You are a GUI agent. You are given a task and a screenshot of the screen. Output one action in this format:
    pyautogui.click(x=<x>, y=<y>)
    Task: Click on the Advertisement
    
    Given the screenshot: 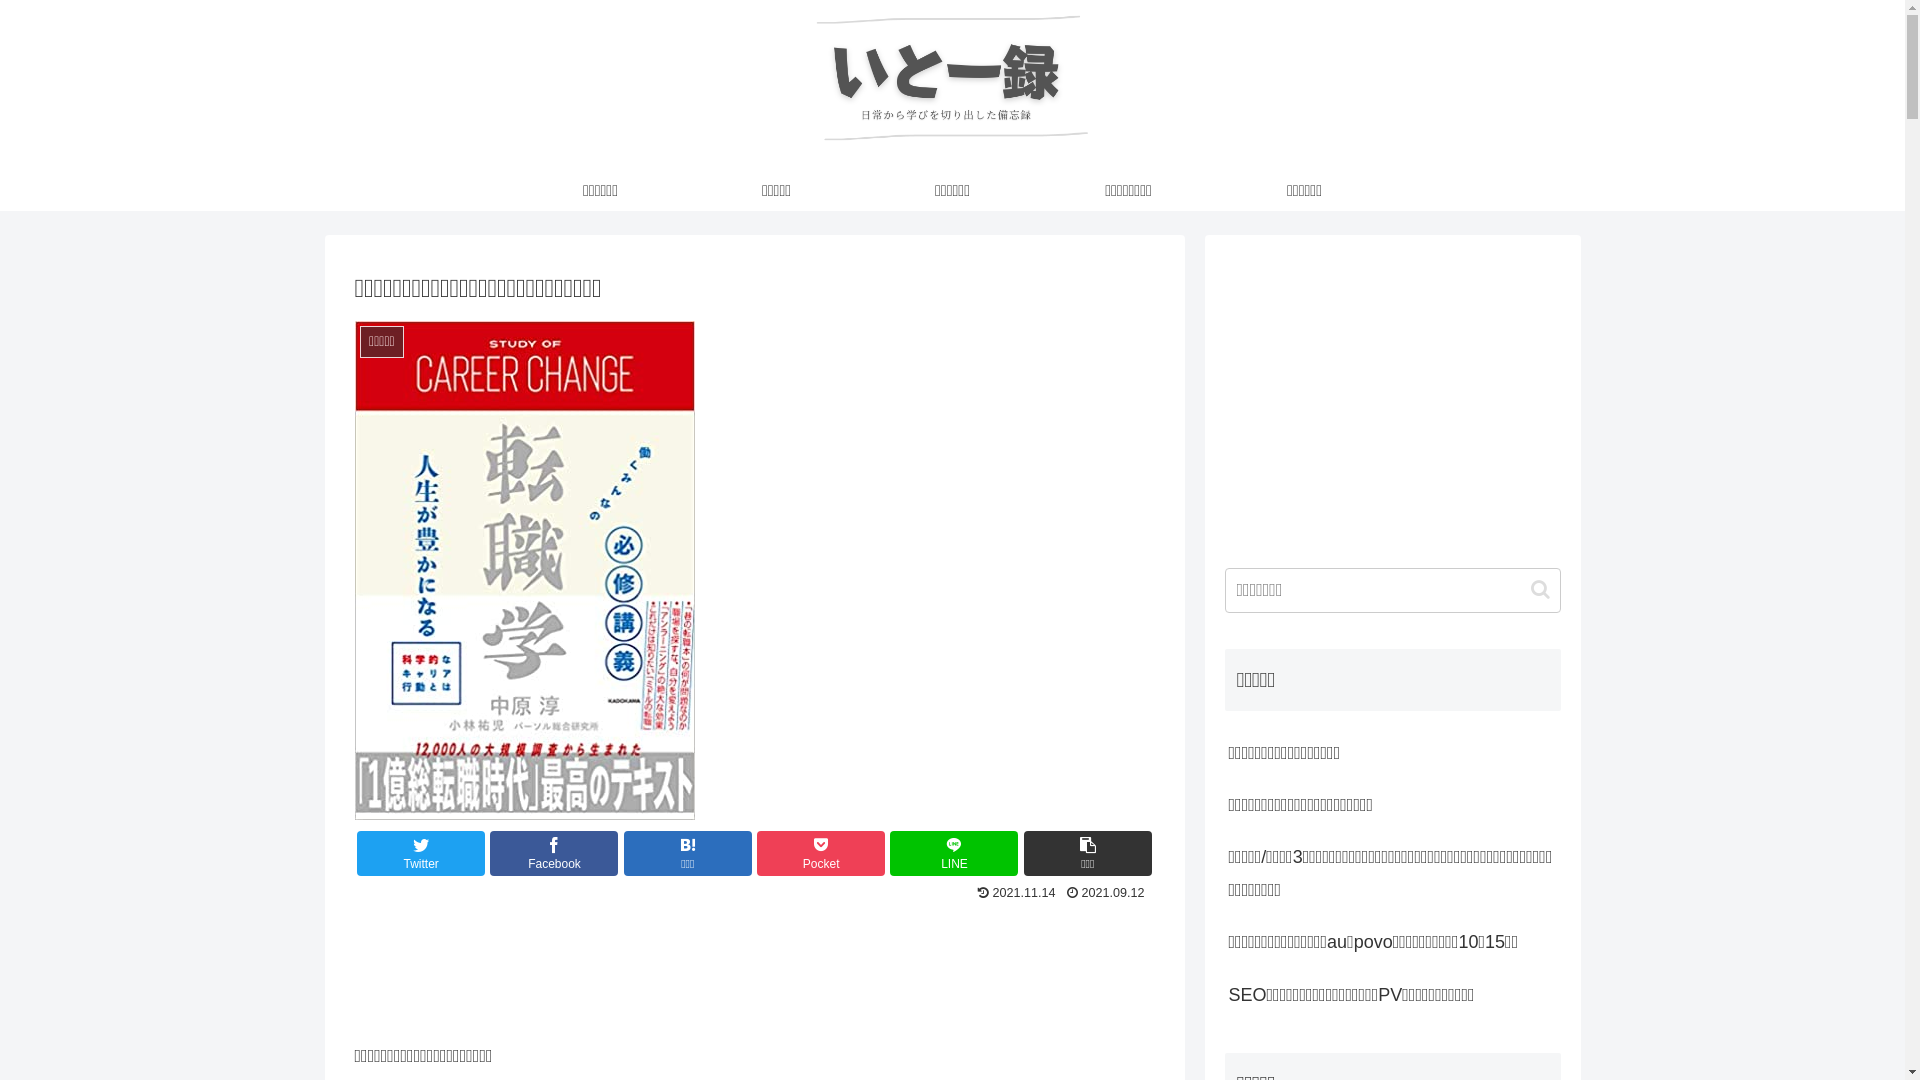 What is the action you would take?
    pyautogui.click(x=1392, y=395)
    